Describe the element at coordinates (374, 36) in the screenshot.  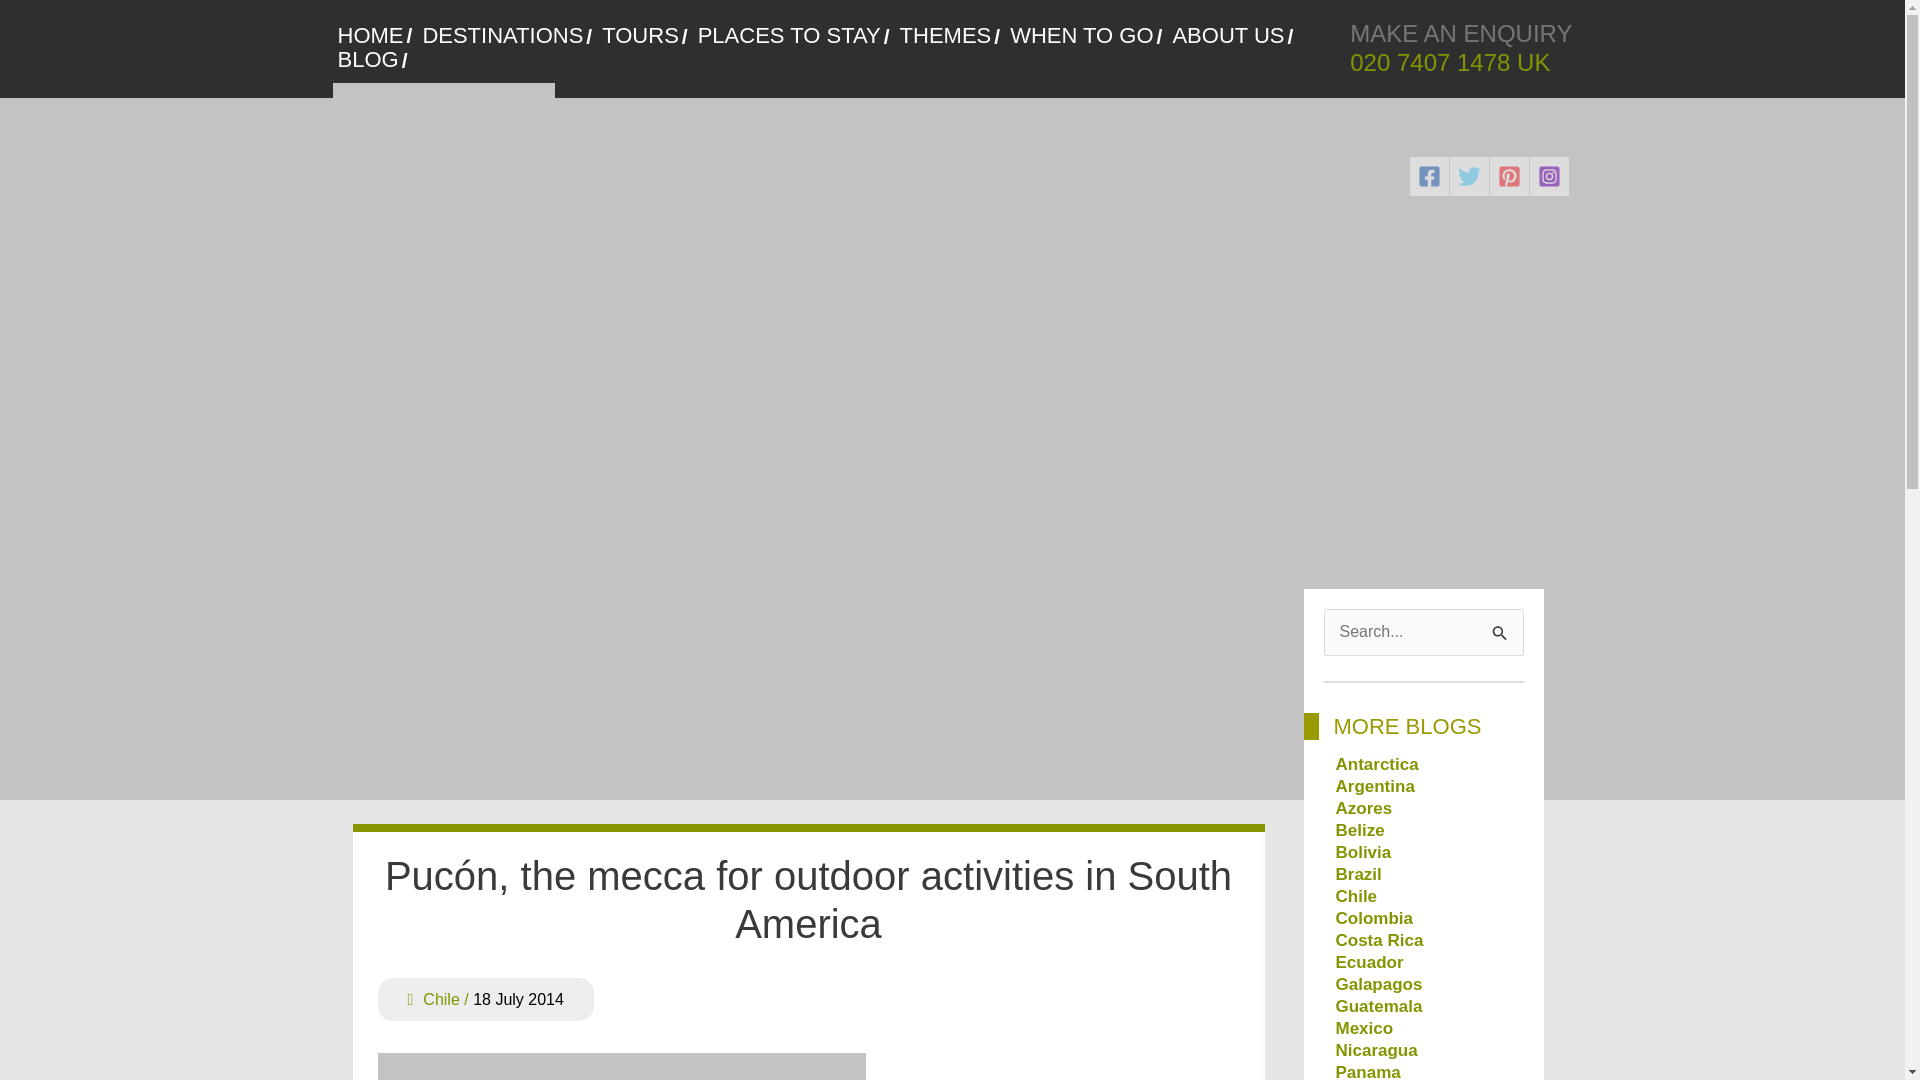
I see `HOME` at that location.